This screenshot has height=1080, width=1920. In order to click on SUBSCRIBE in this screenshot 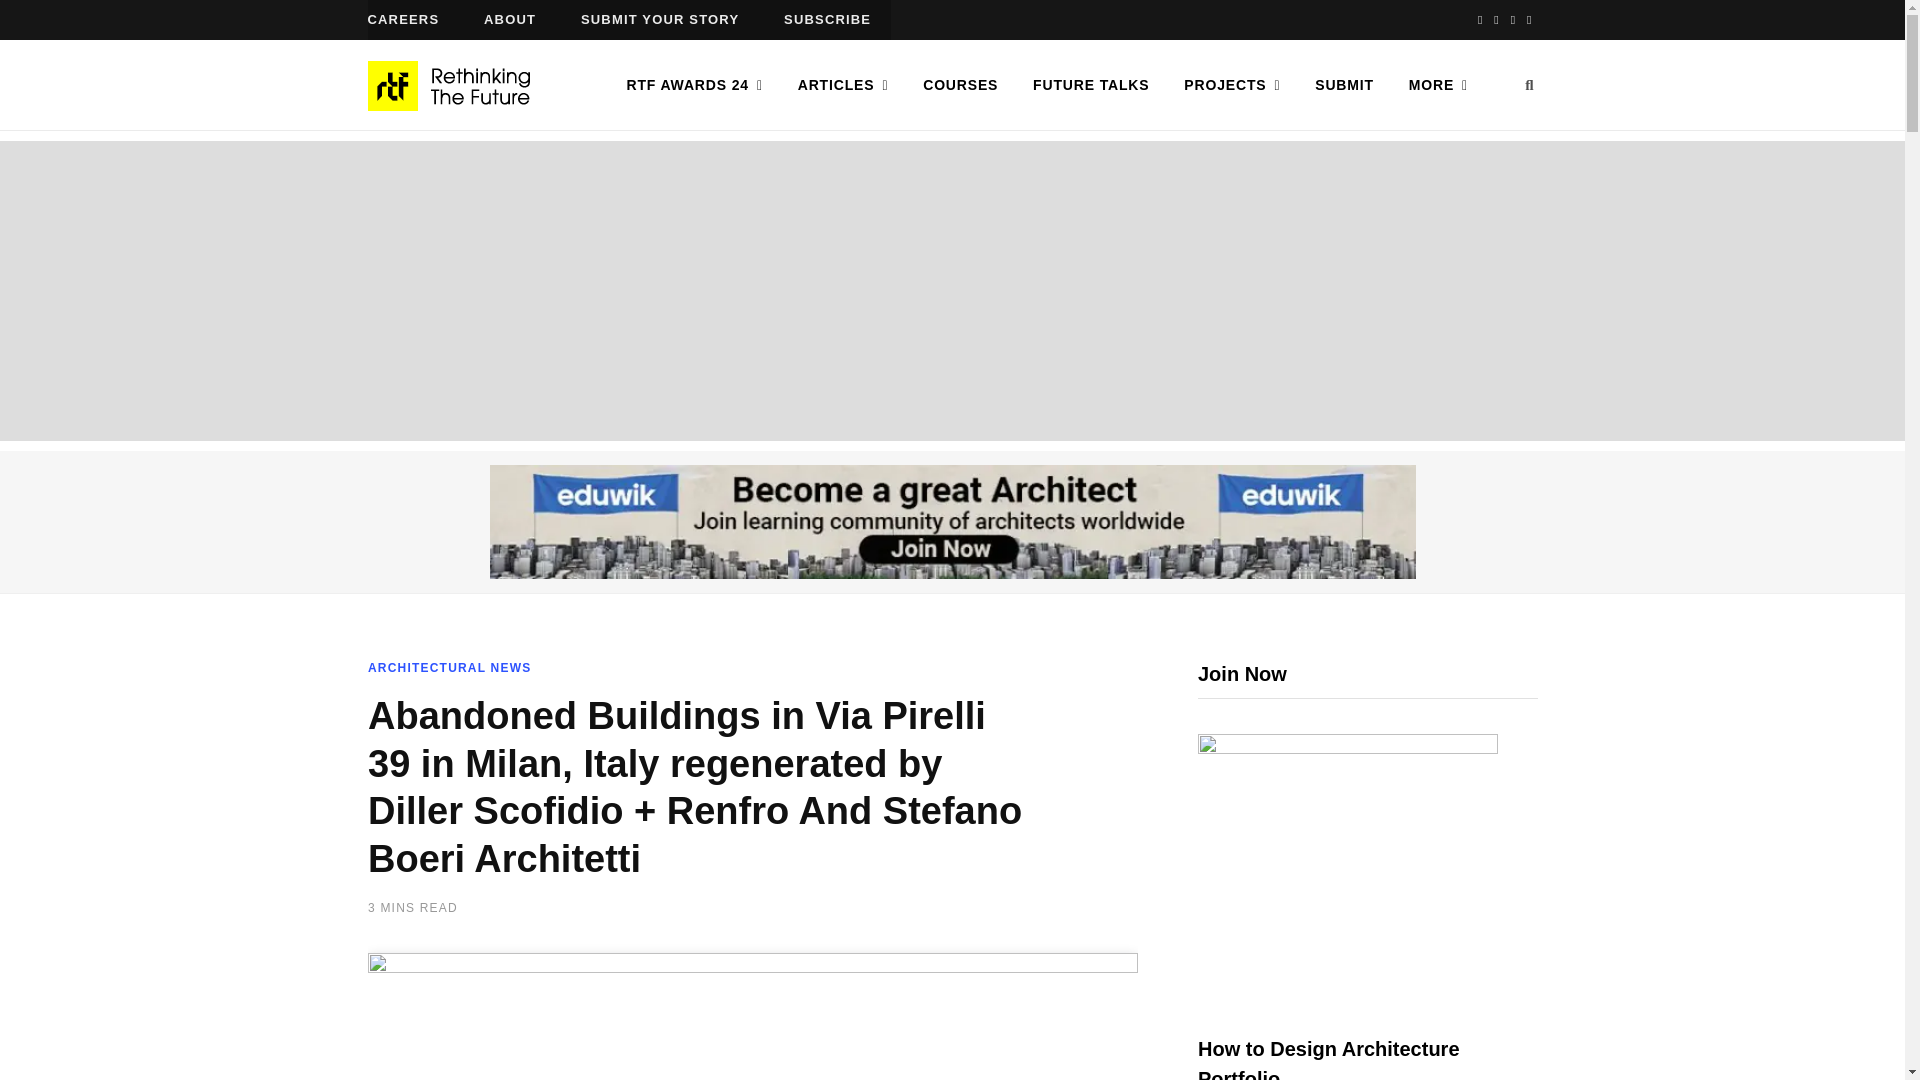, I will do `click(827, 20)`.